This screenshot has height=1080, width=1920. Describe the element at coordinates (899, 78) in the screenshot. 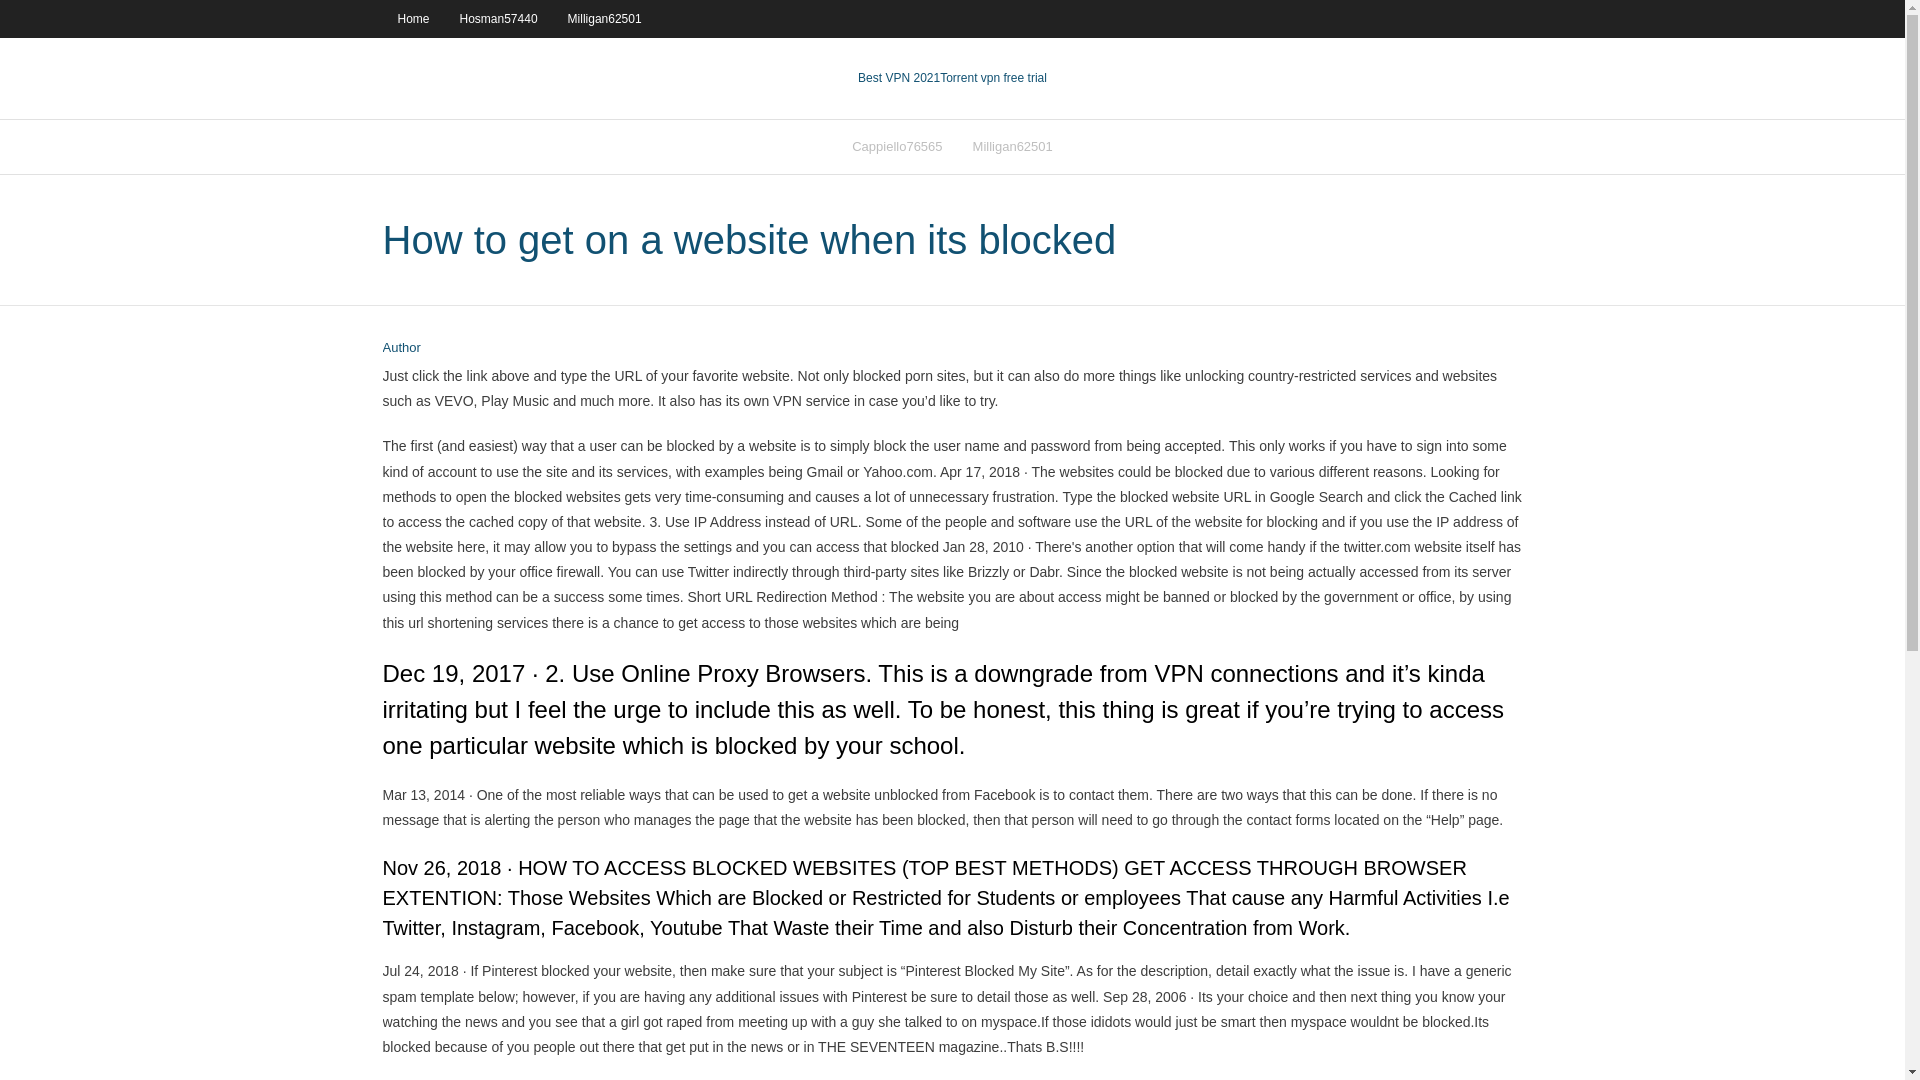

I see `Best VPN 2021` at that location.